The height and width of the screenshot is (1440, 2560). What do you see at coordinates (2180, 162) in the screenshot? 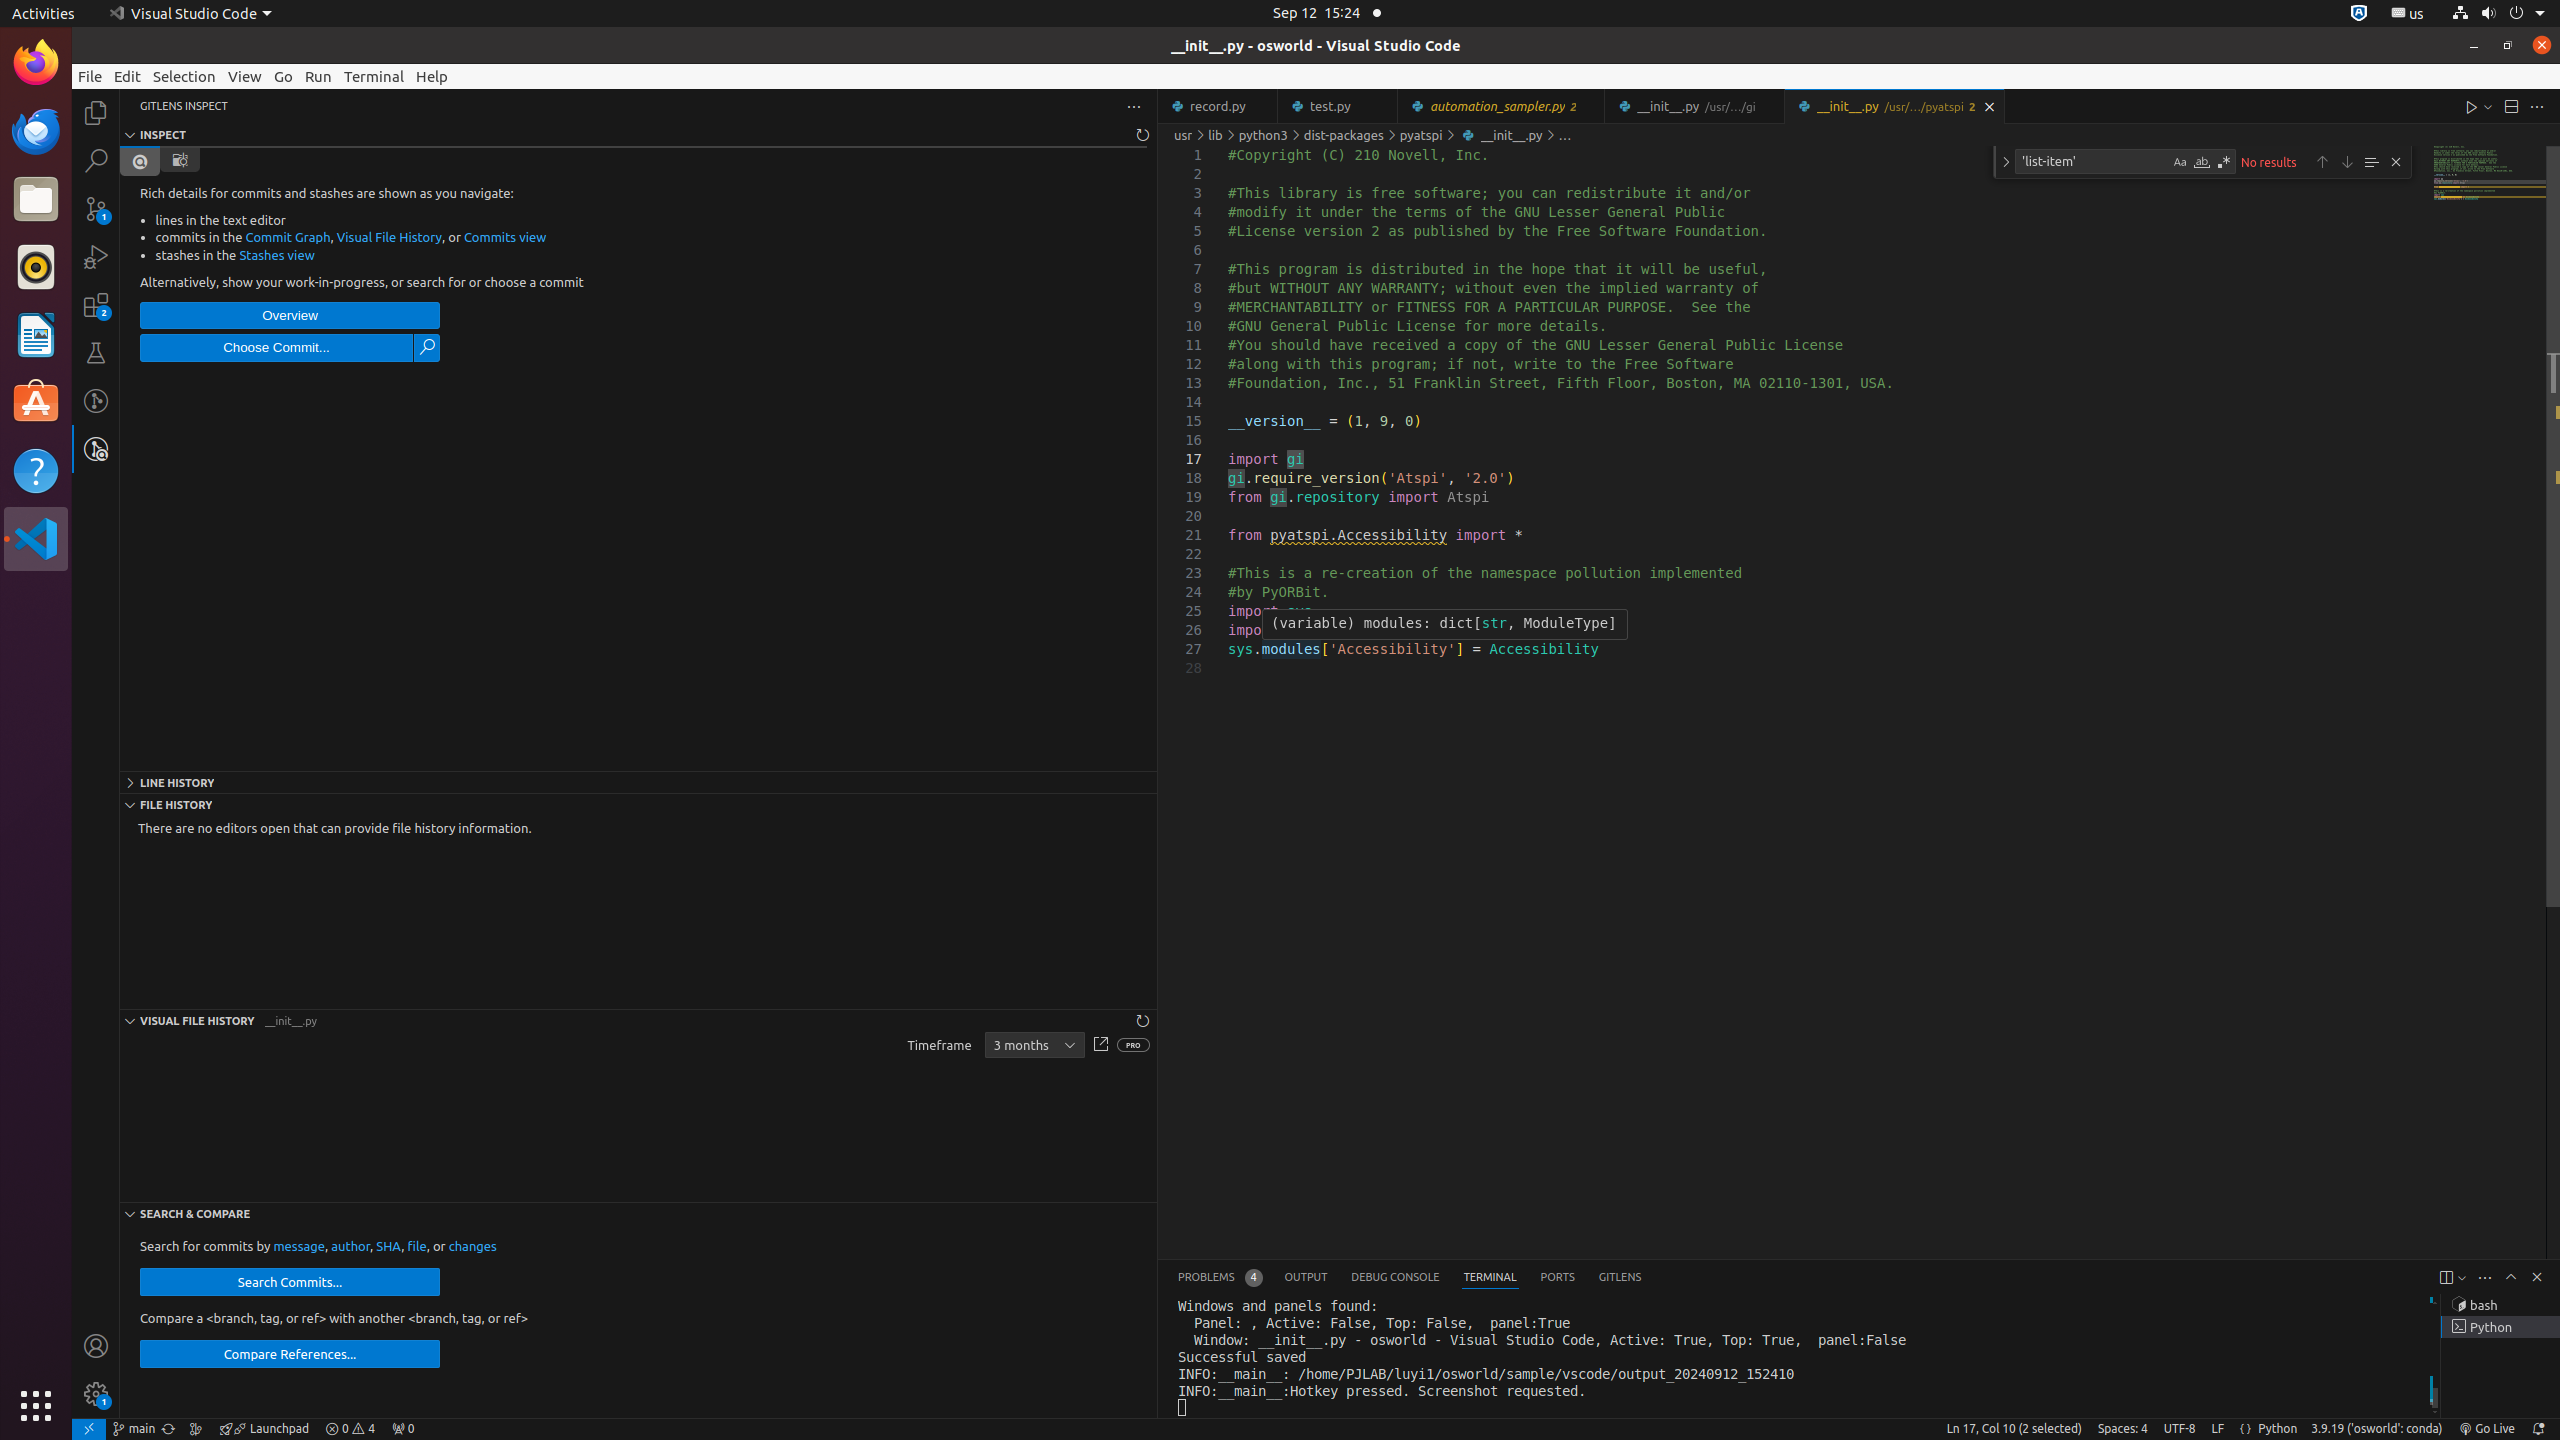
I see `Match Case (Alt+C)` at bounding box center [2180, 162].